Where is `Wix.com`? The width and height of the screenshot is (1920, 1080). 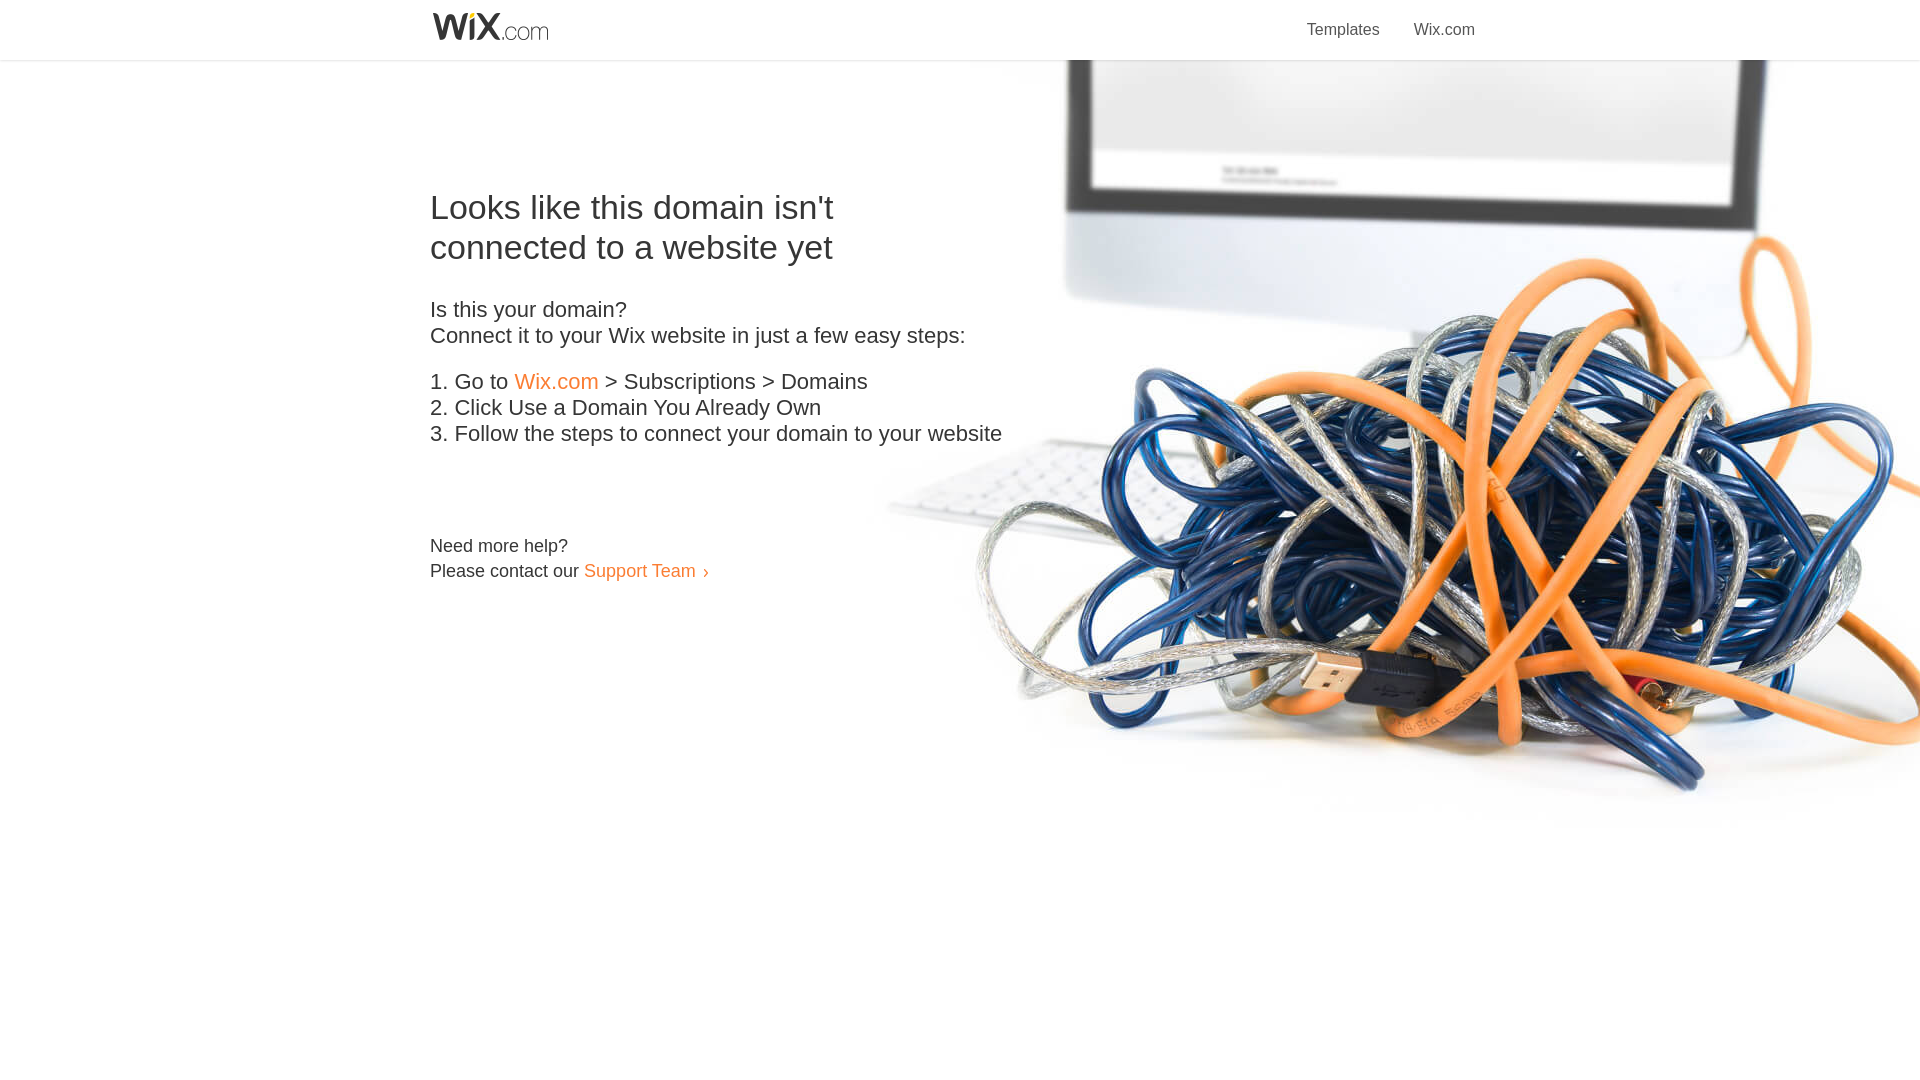 Wix.com is located at coordinates (556, 382).